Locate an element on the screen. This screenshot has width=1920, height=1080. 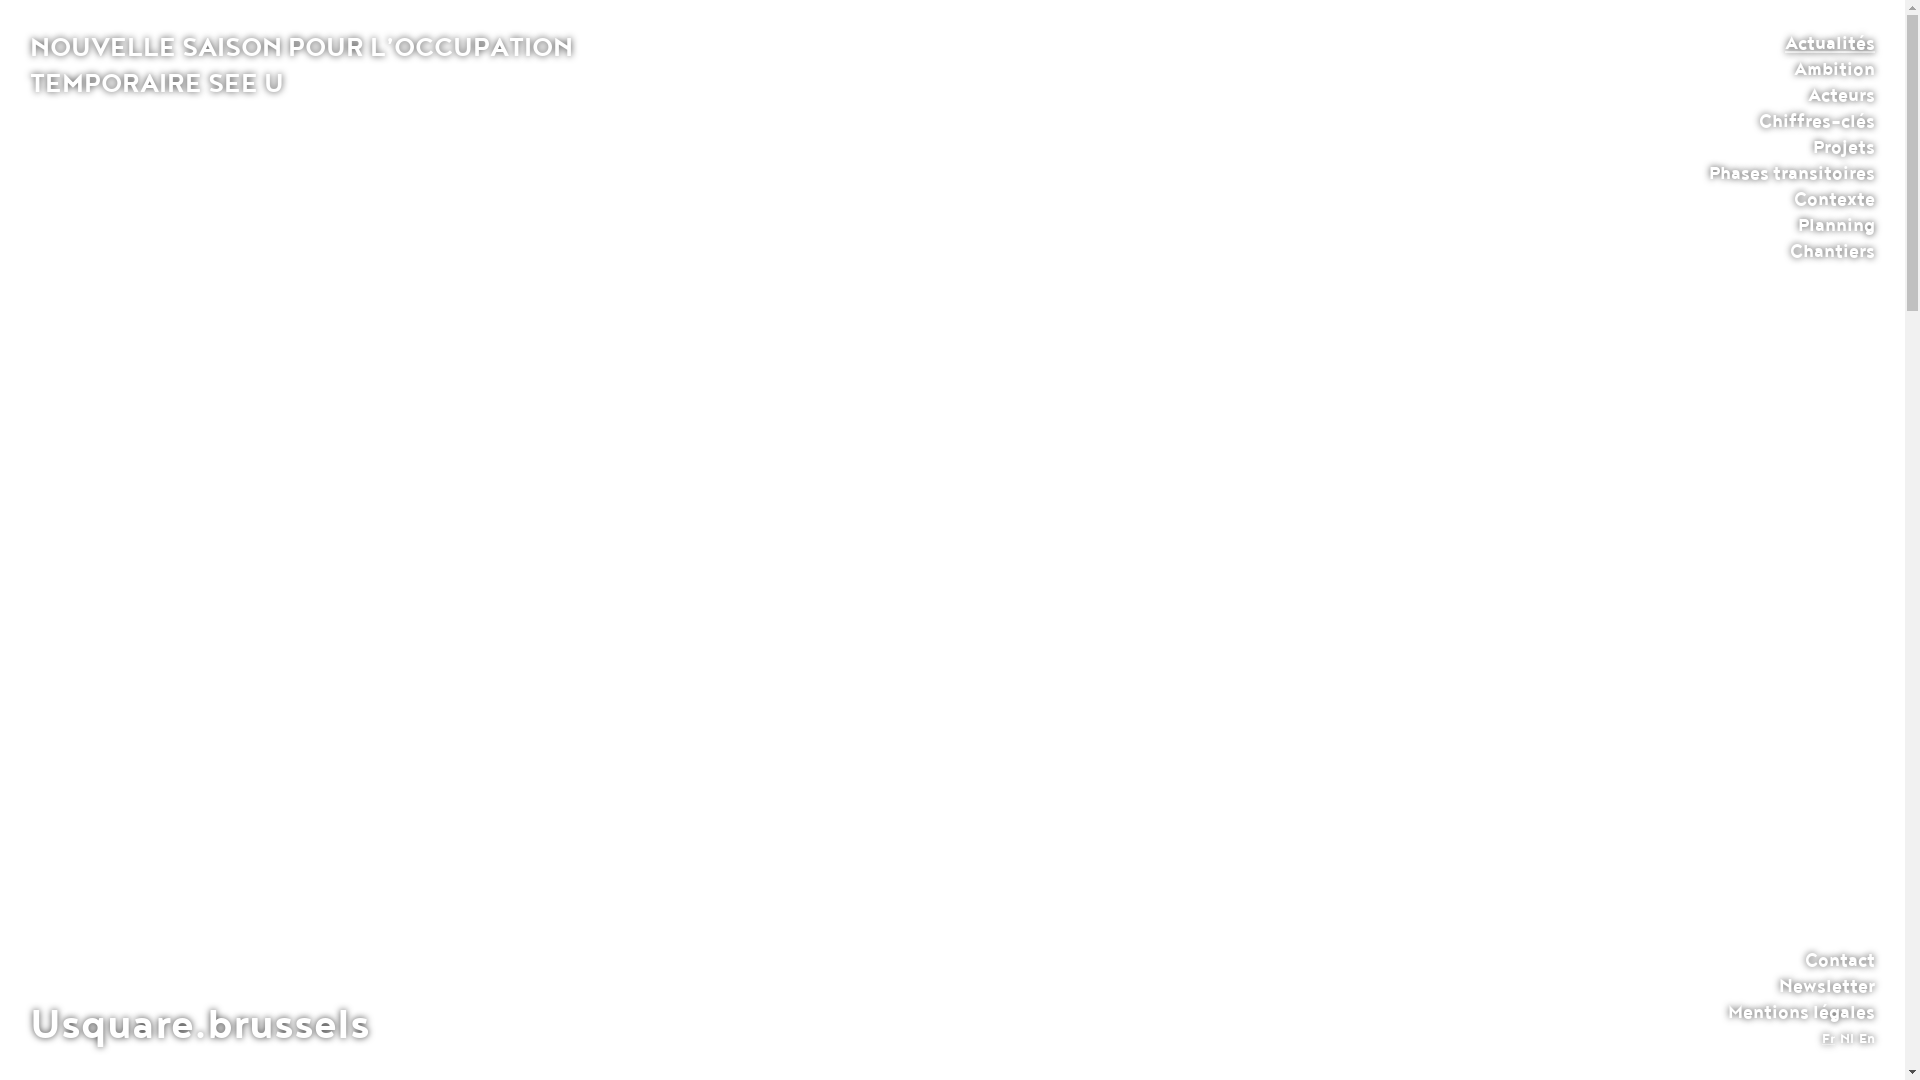
En is located at coordinates (1867, 1039).